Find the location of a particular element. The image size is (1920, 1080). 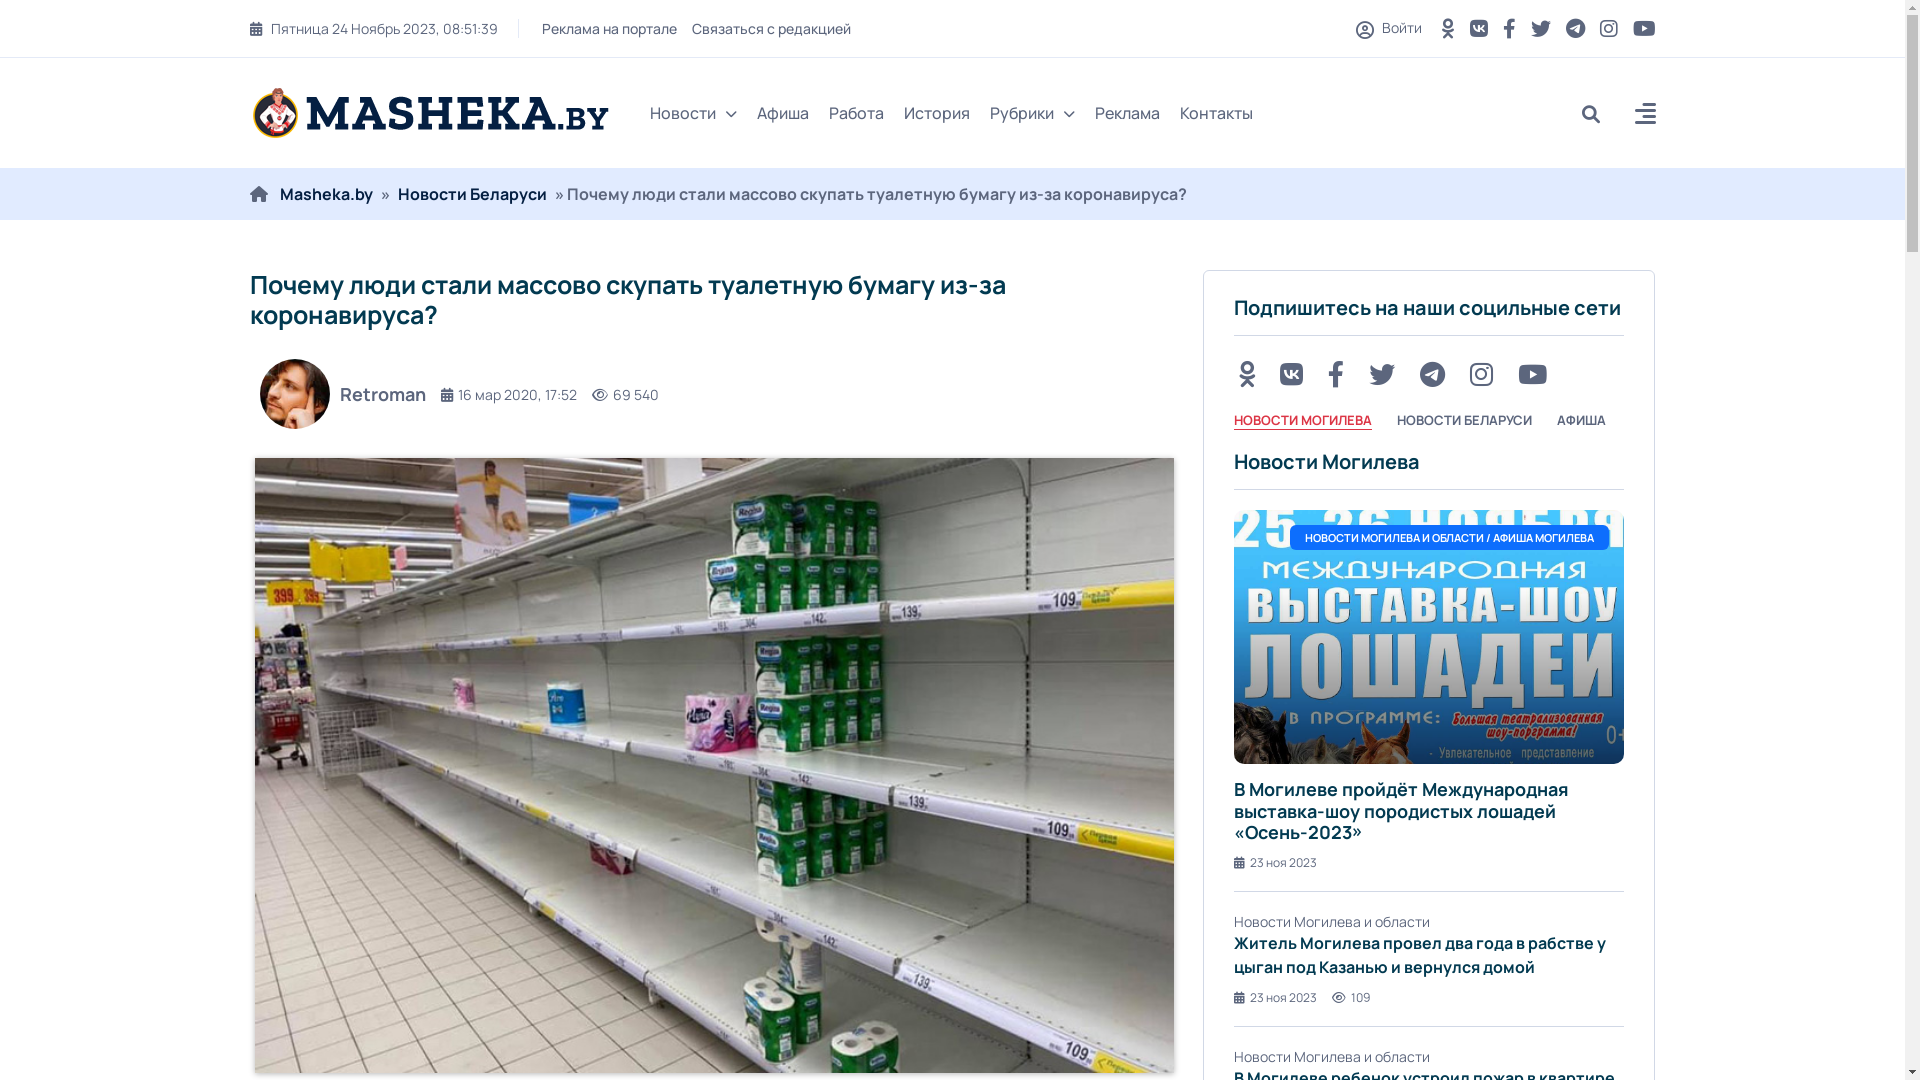

Retroman is located at coordinates (338, 394).